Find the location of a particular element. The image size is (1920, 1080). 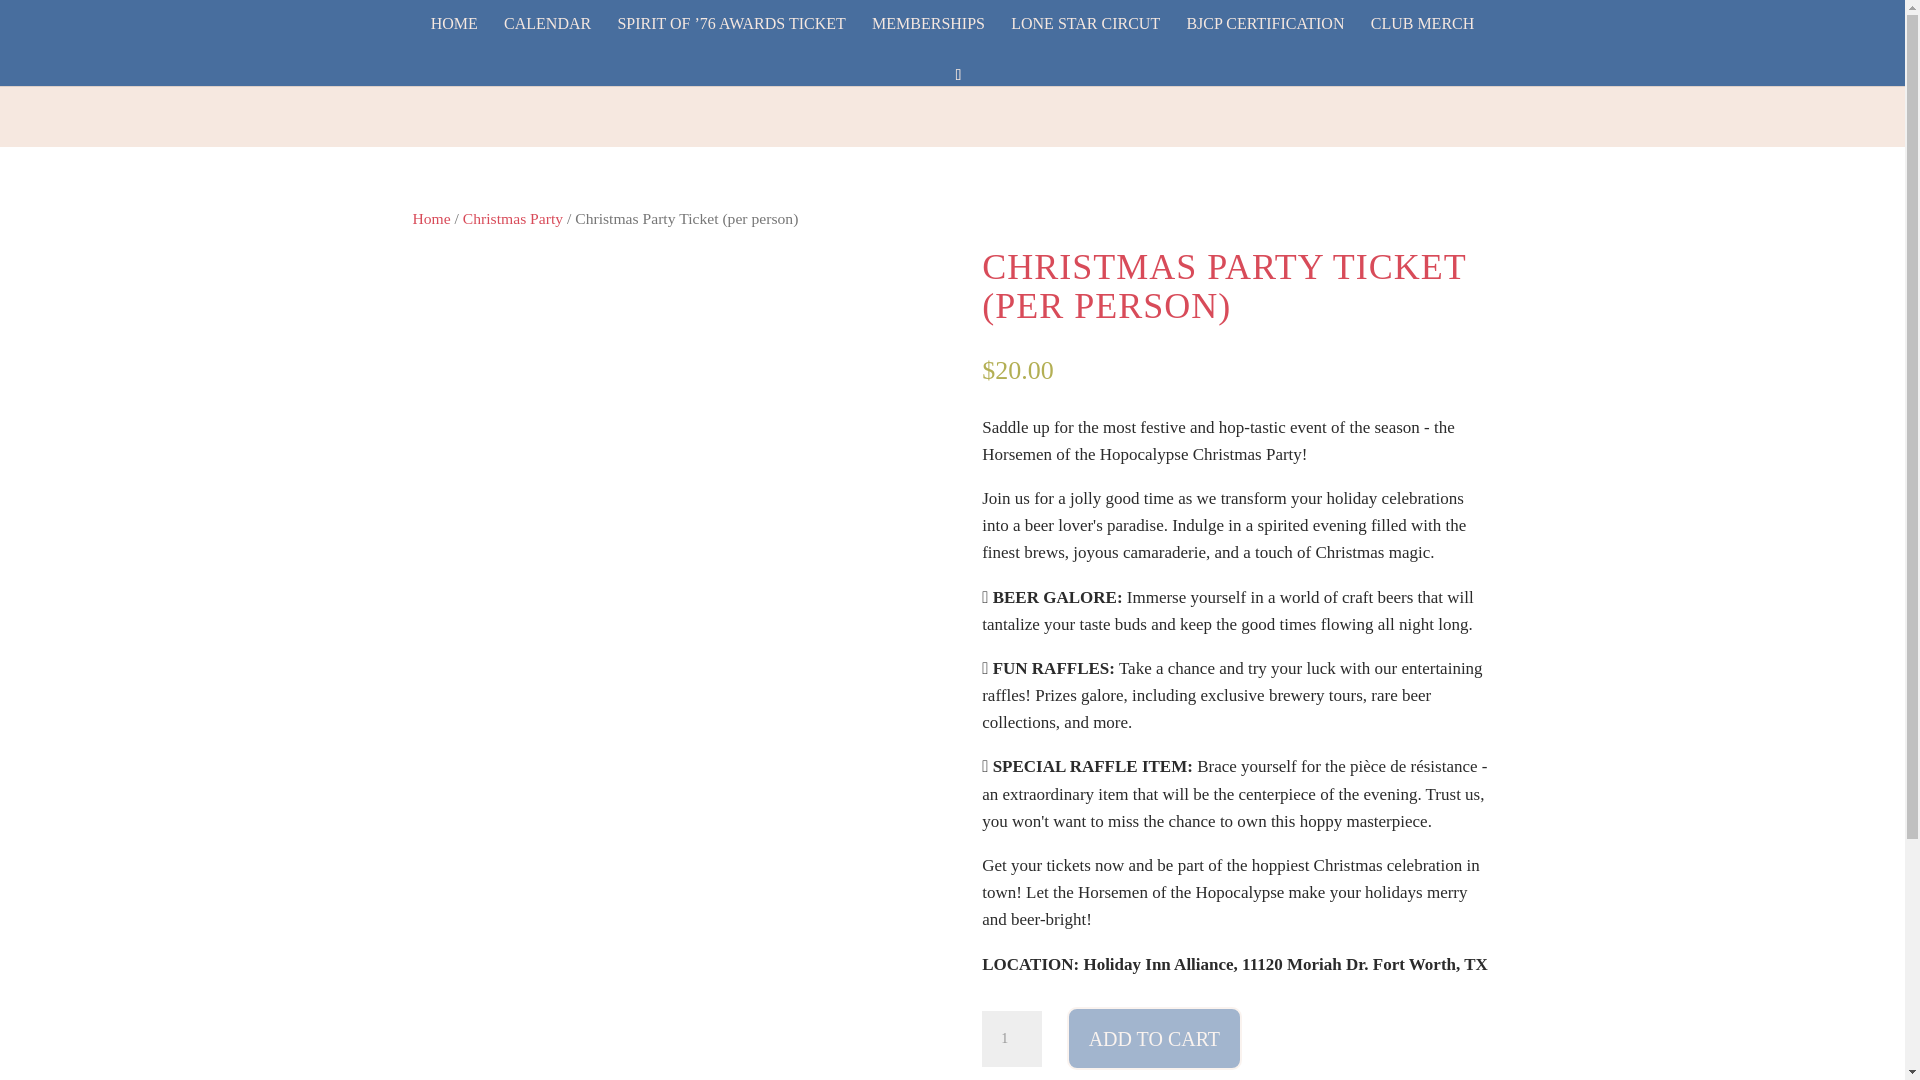

CLUB MERCH is located at coordinates (1422, 40).